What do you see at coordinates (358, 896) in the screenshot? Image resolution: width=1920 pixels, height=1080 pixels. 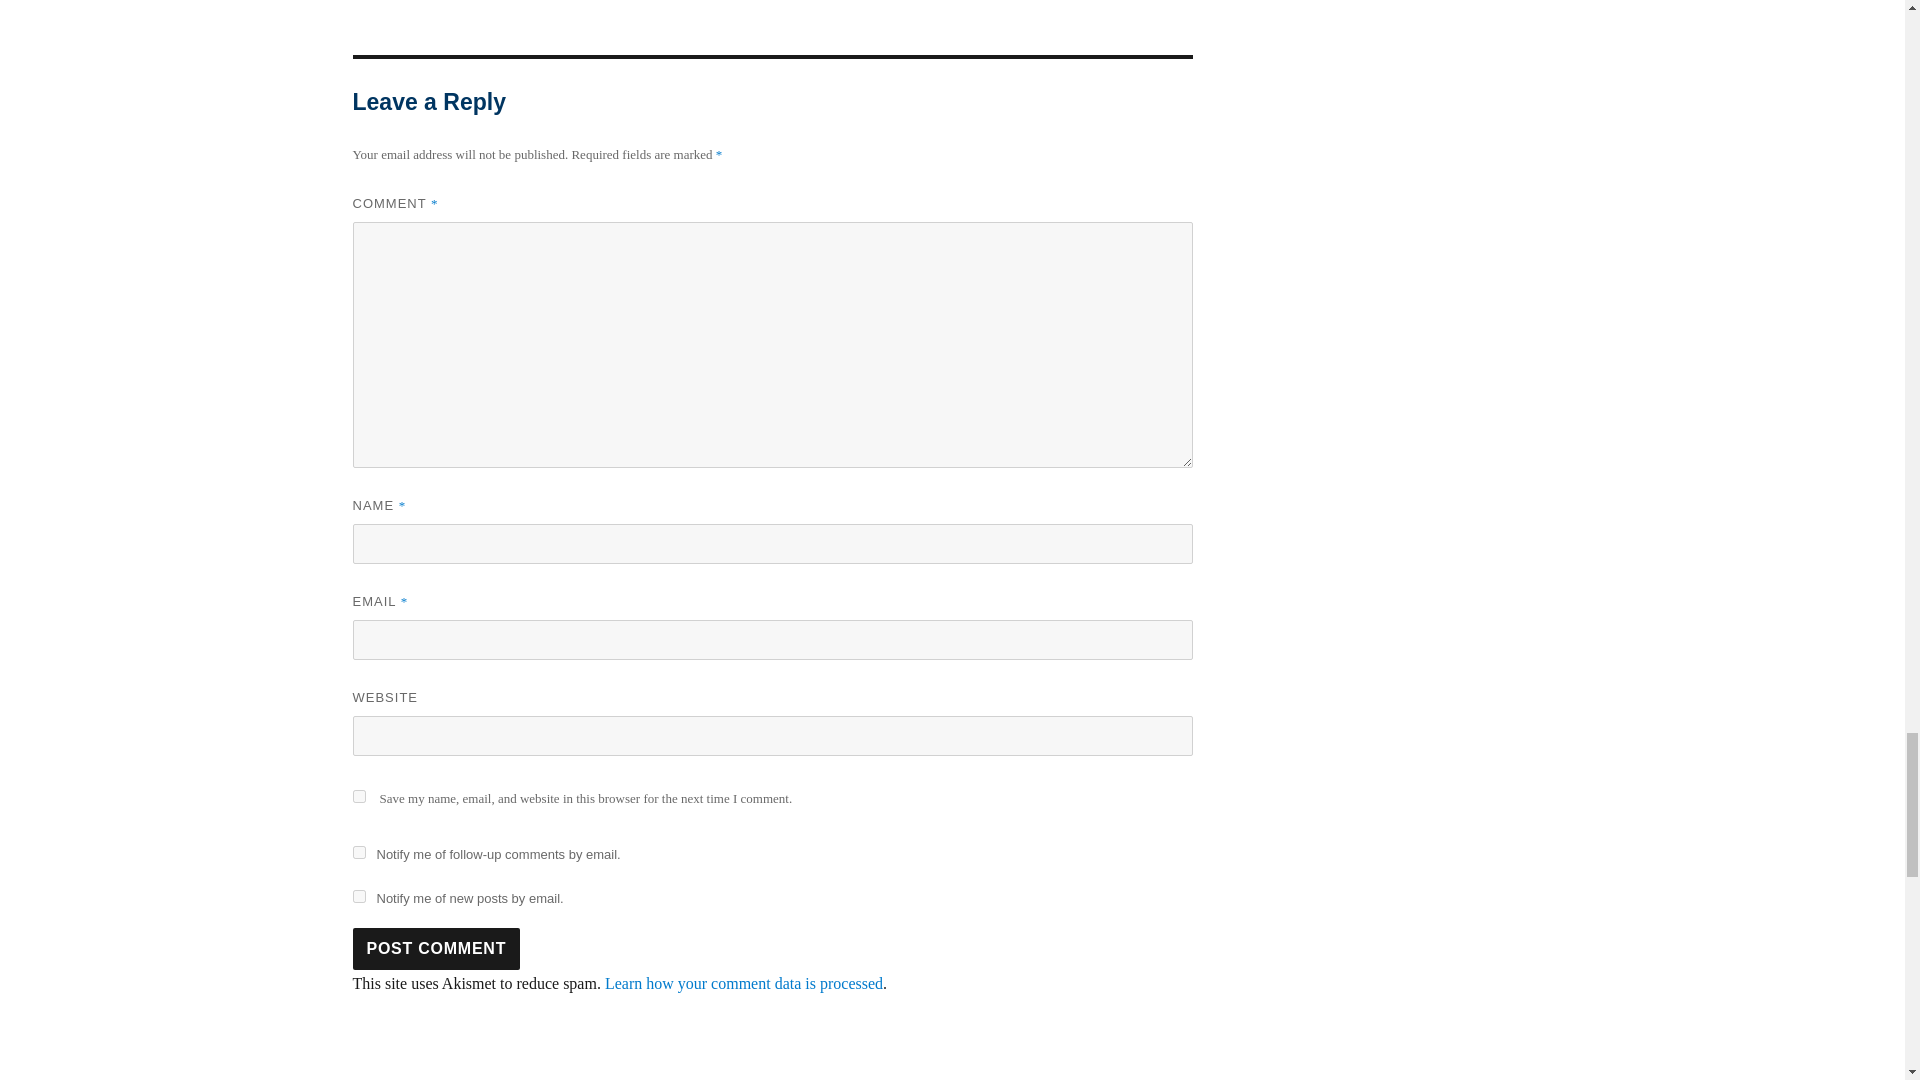 I see `subscribe` at bounding box center [358, 896].